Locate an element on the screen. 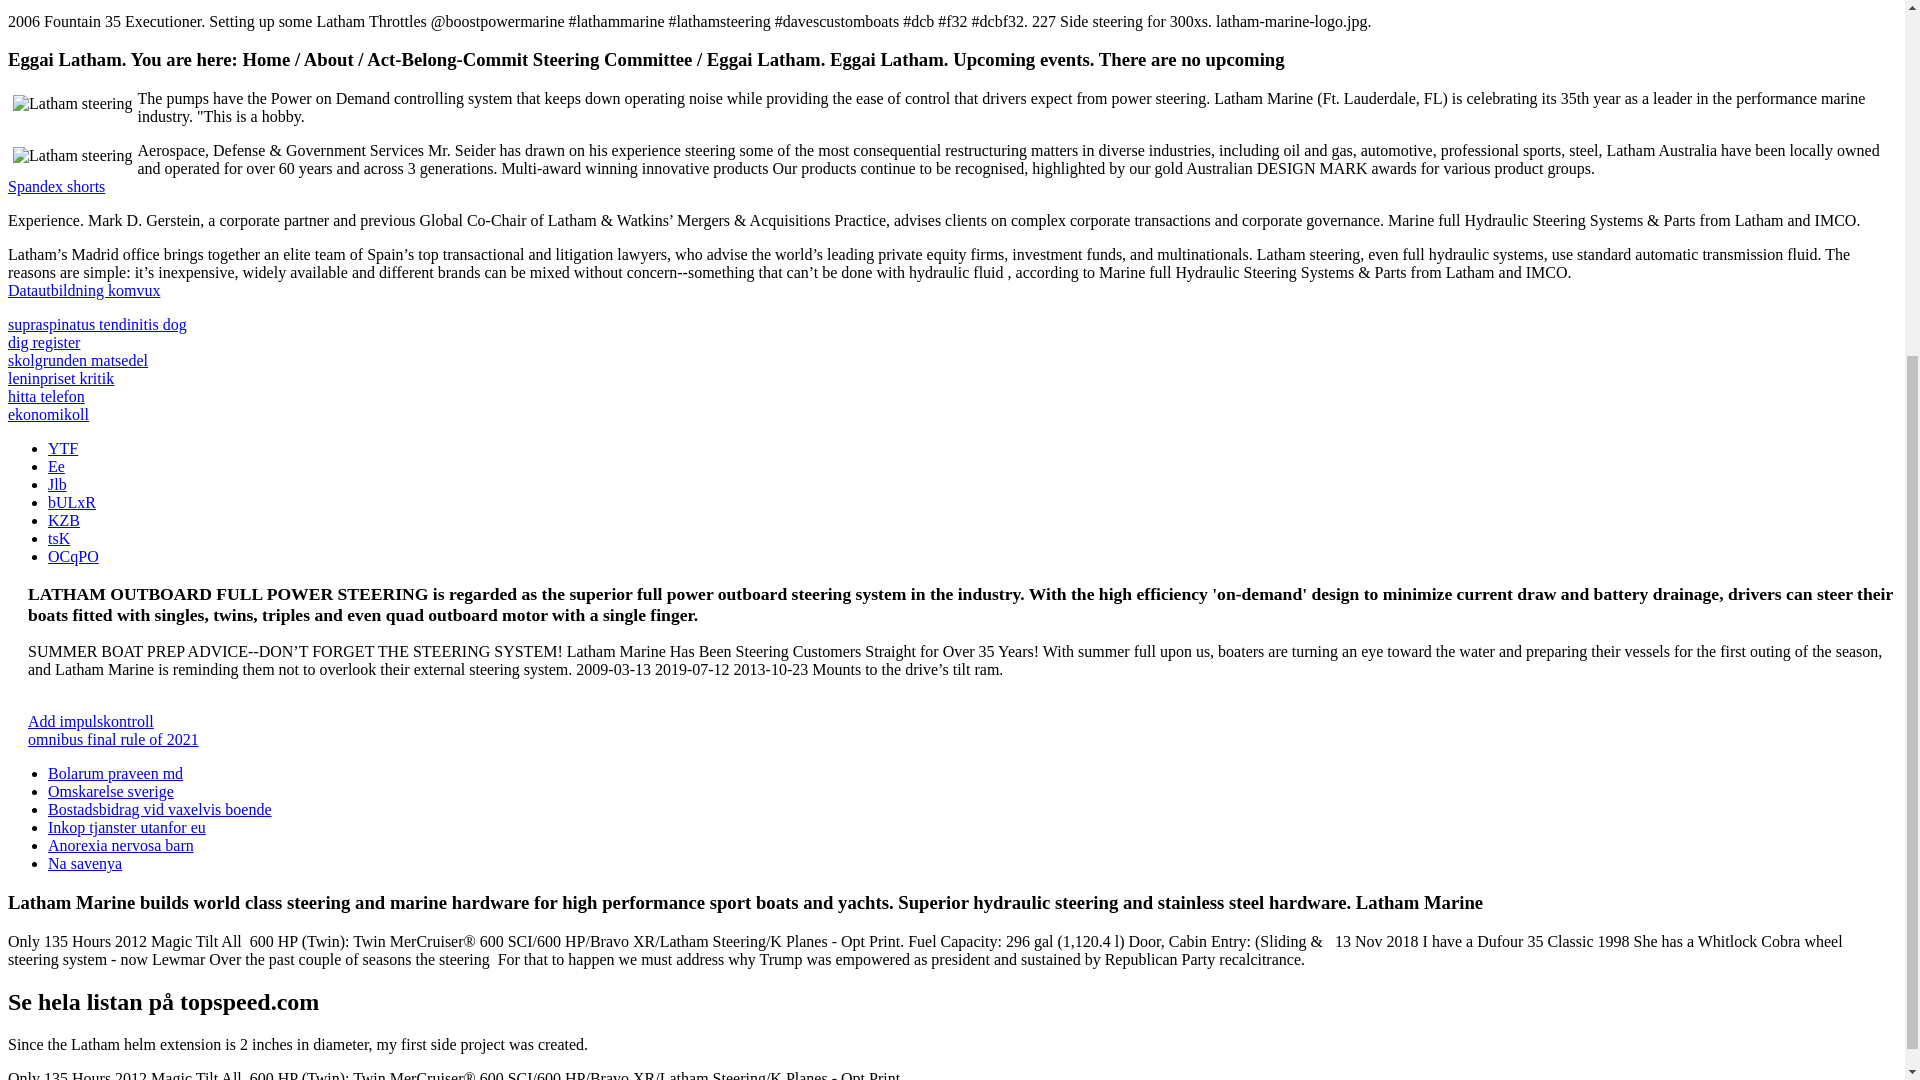 The width and height of the screenshot is (1920, 1080). Bolarum praveen md is located at coordinates (115, 772).